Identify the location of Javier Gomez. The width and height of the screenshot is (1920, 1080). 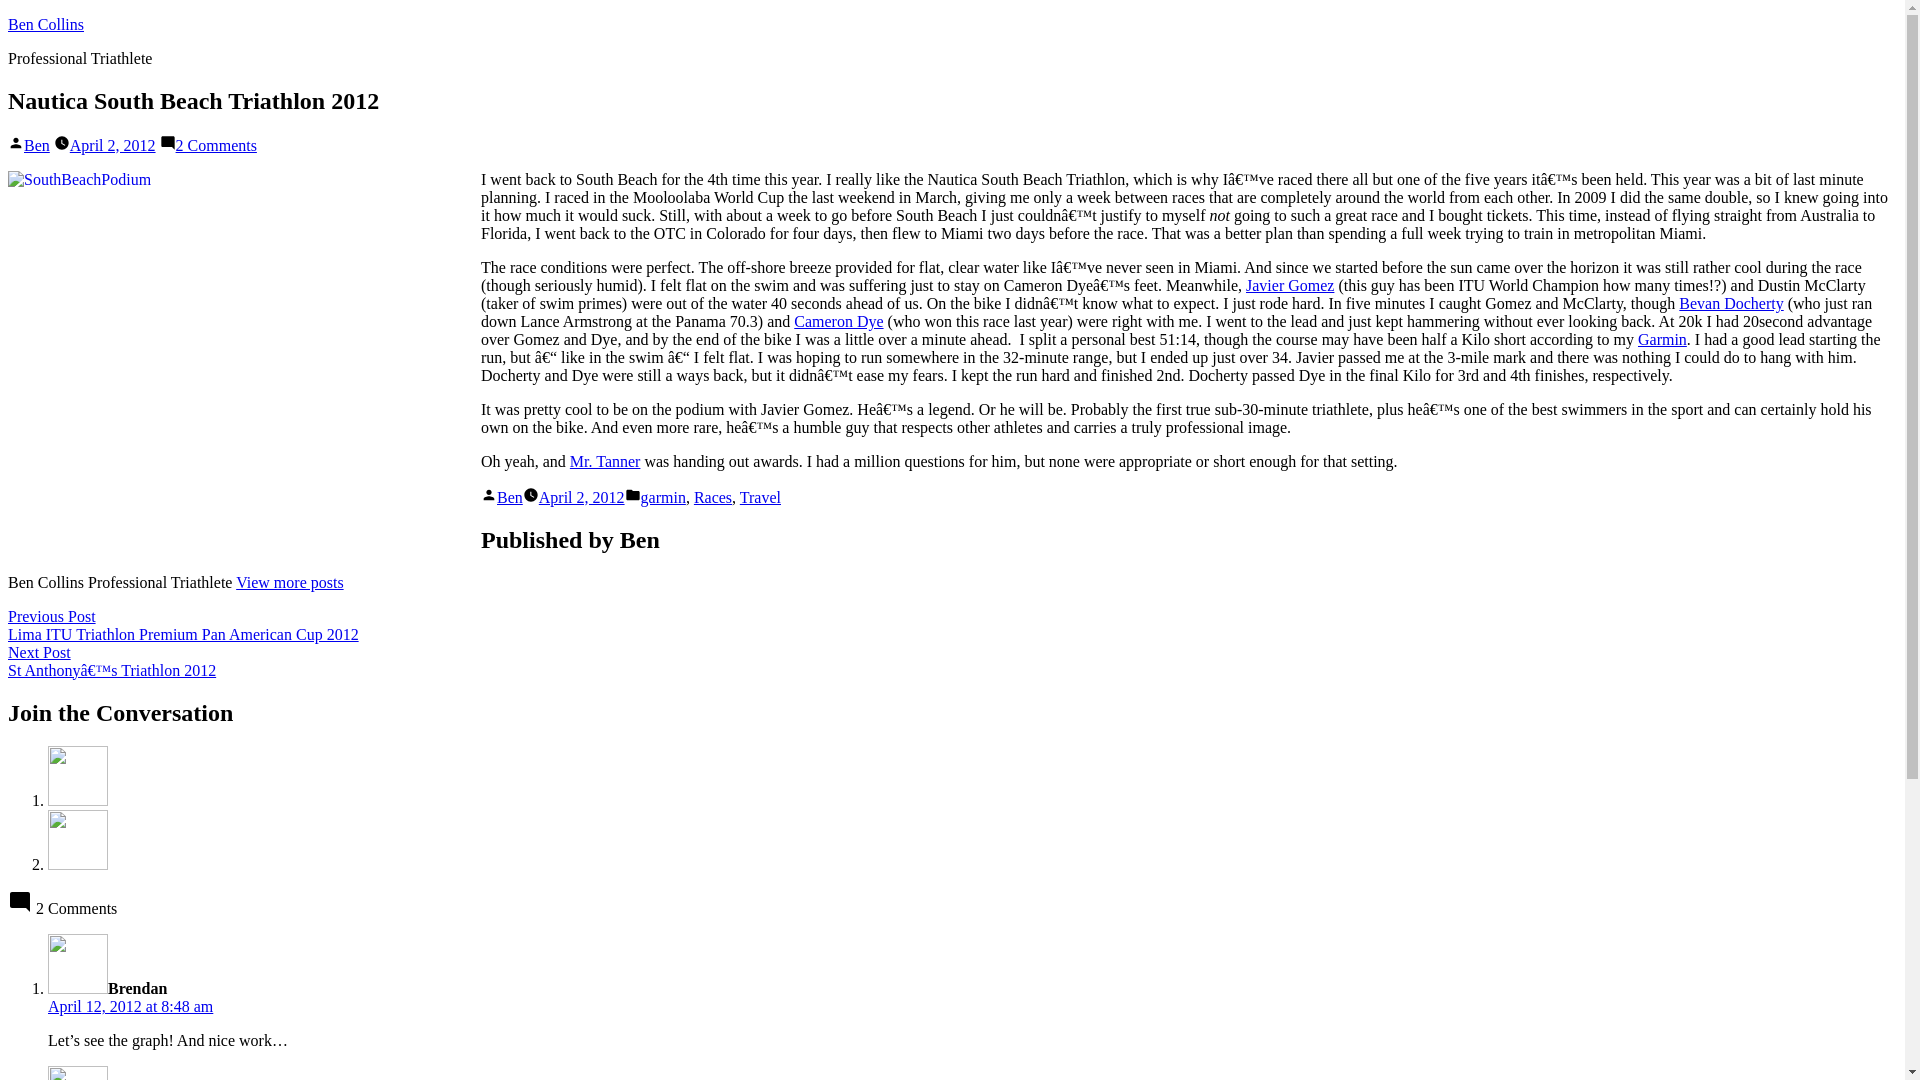
(1290, 284).